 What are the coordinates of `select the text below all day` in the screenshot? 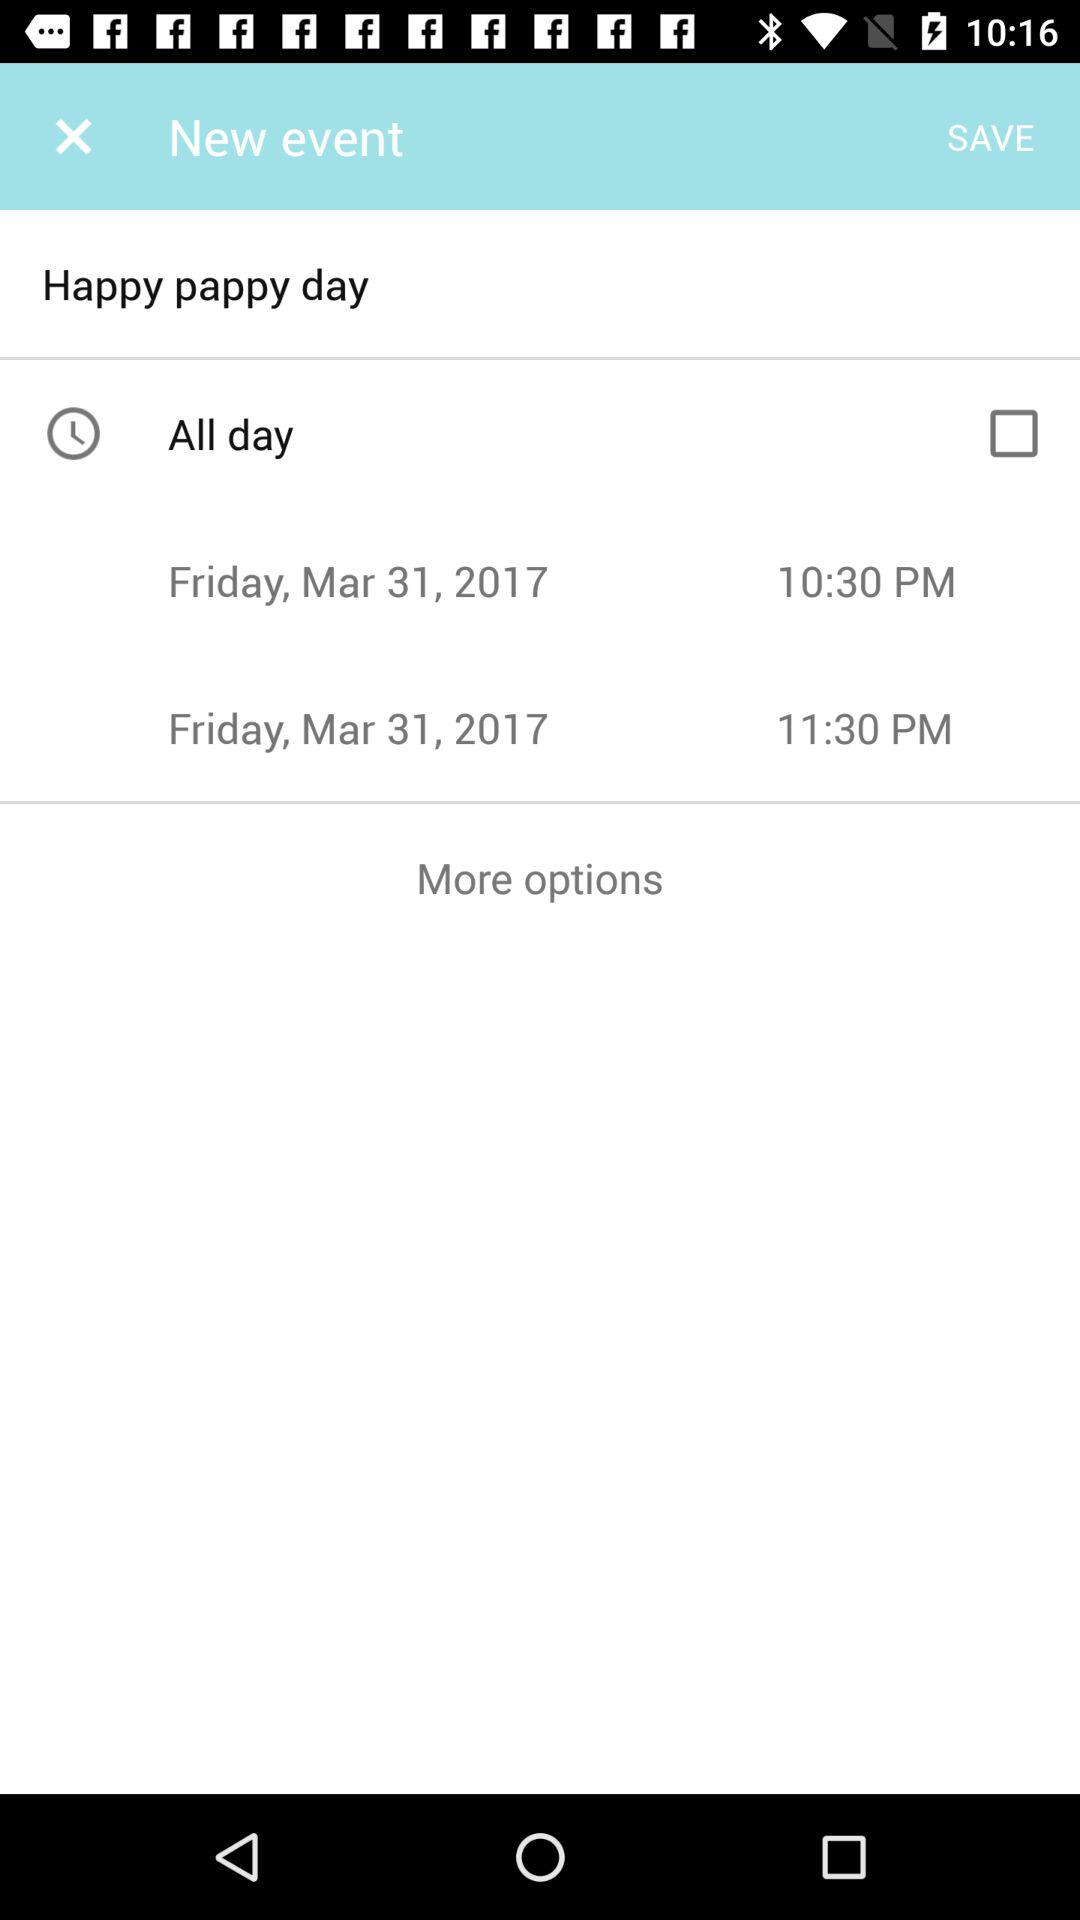 It's located at (472, 580).